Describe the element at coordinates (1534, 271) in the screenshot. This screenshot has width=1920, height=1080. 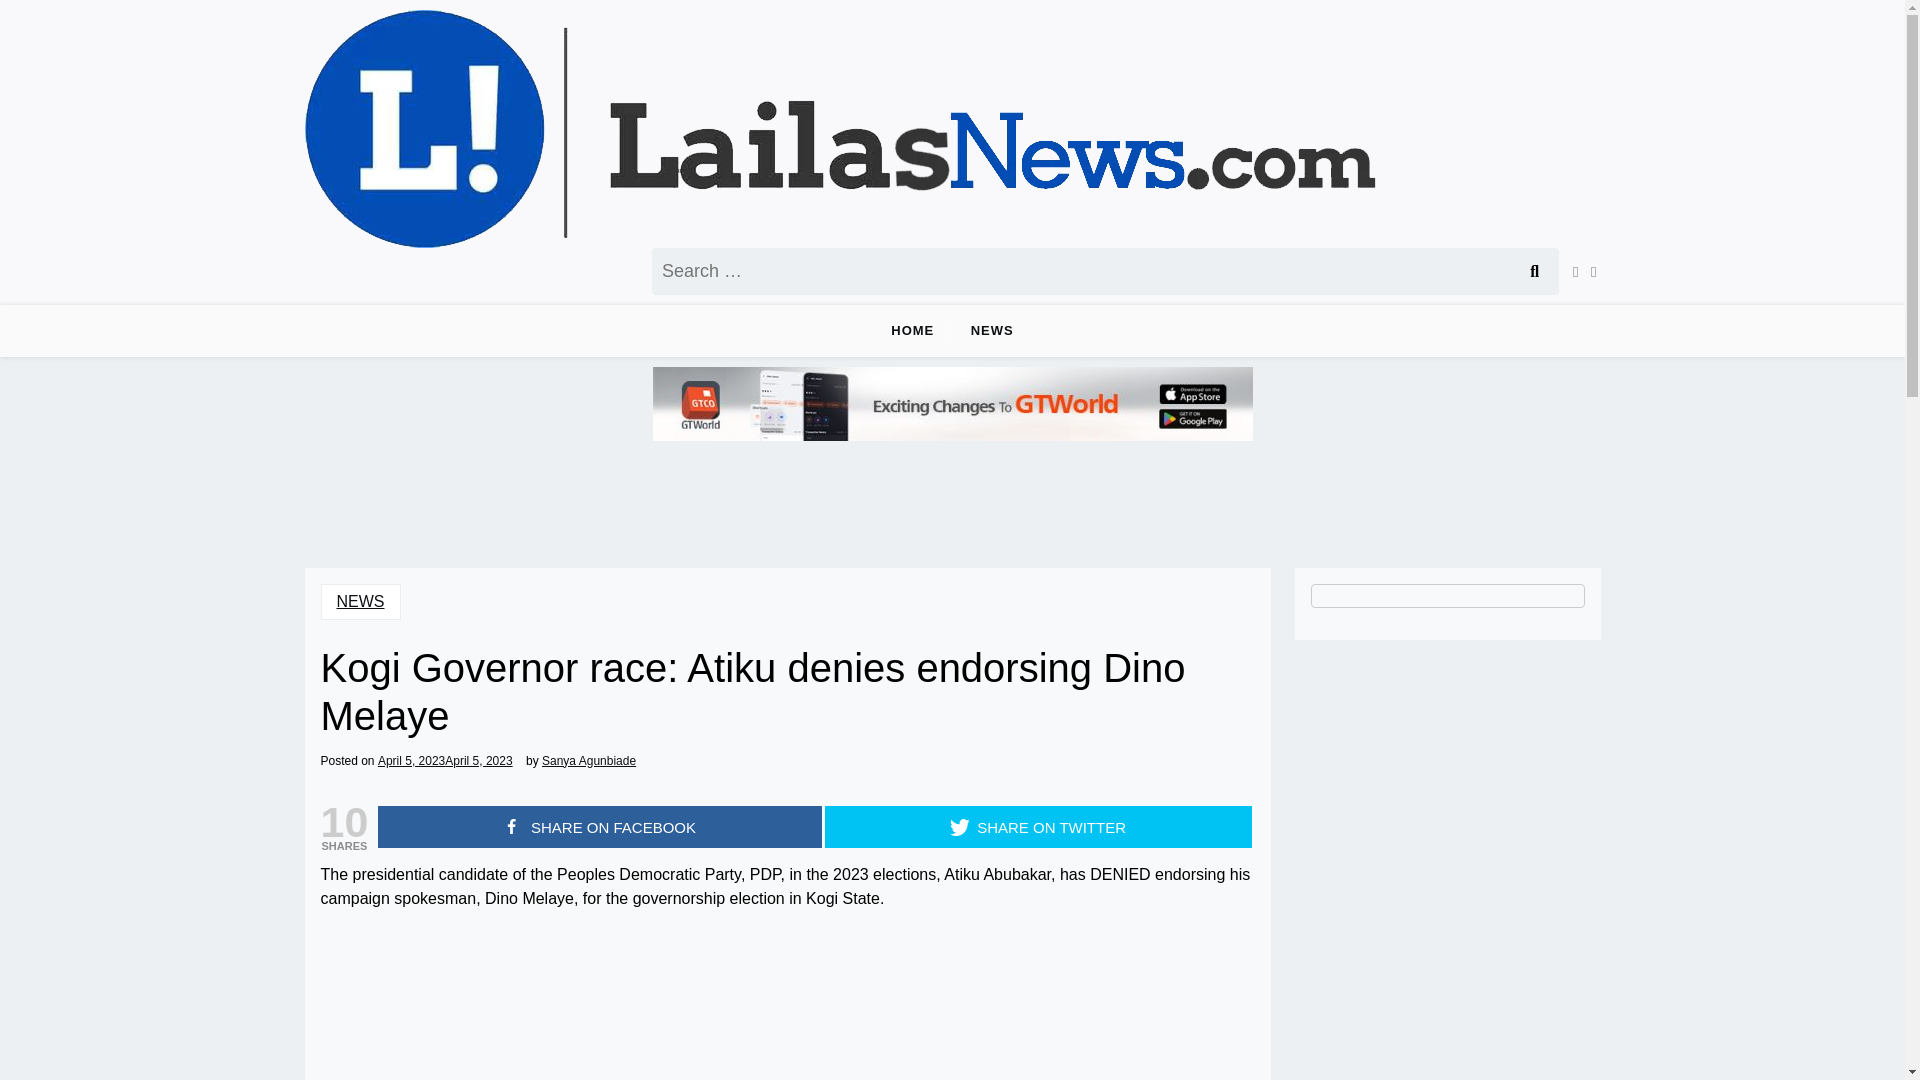
I see `Search` at that location.